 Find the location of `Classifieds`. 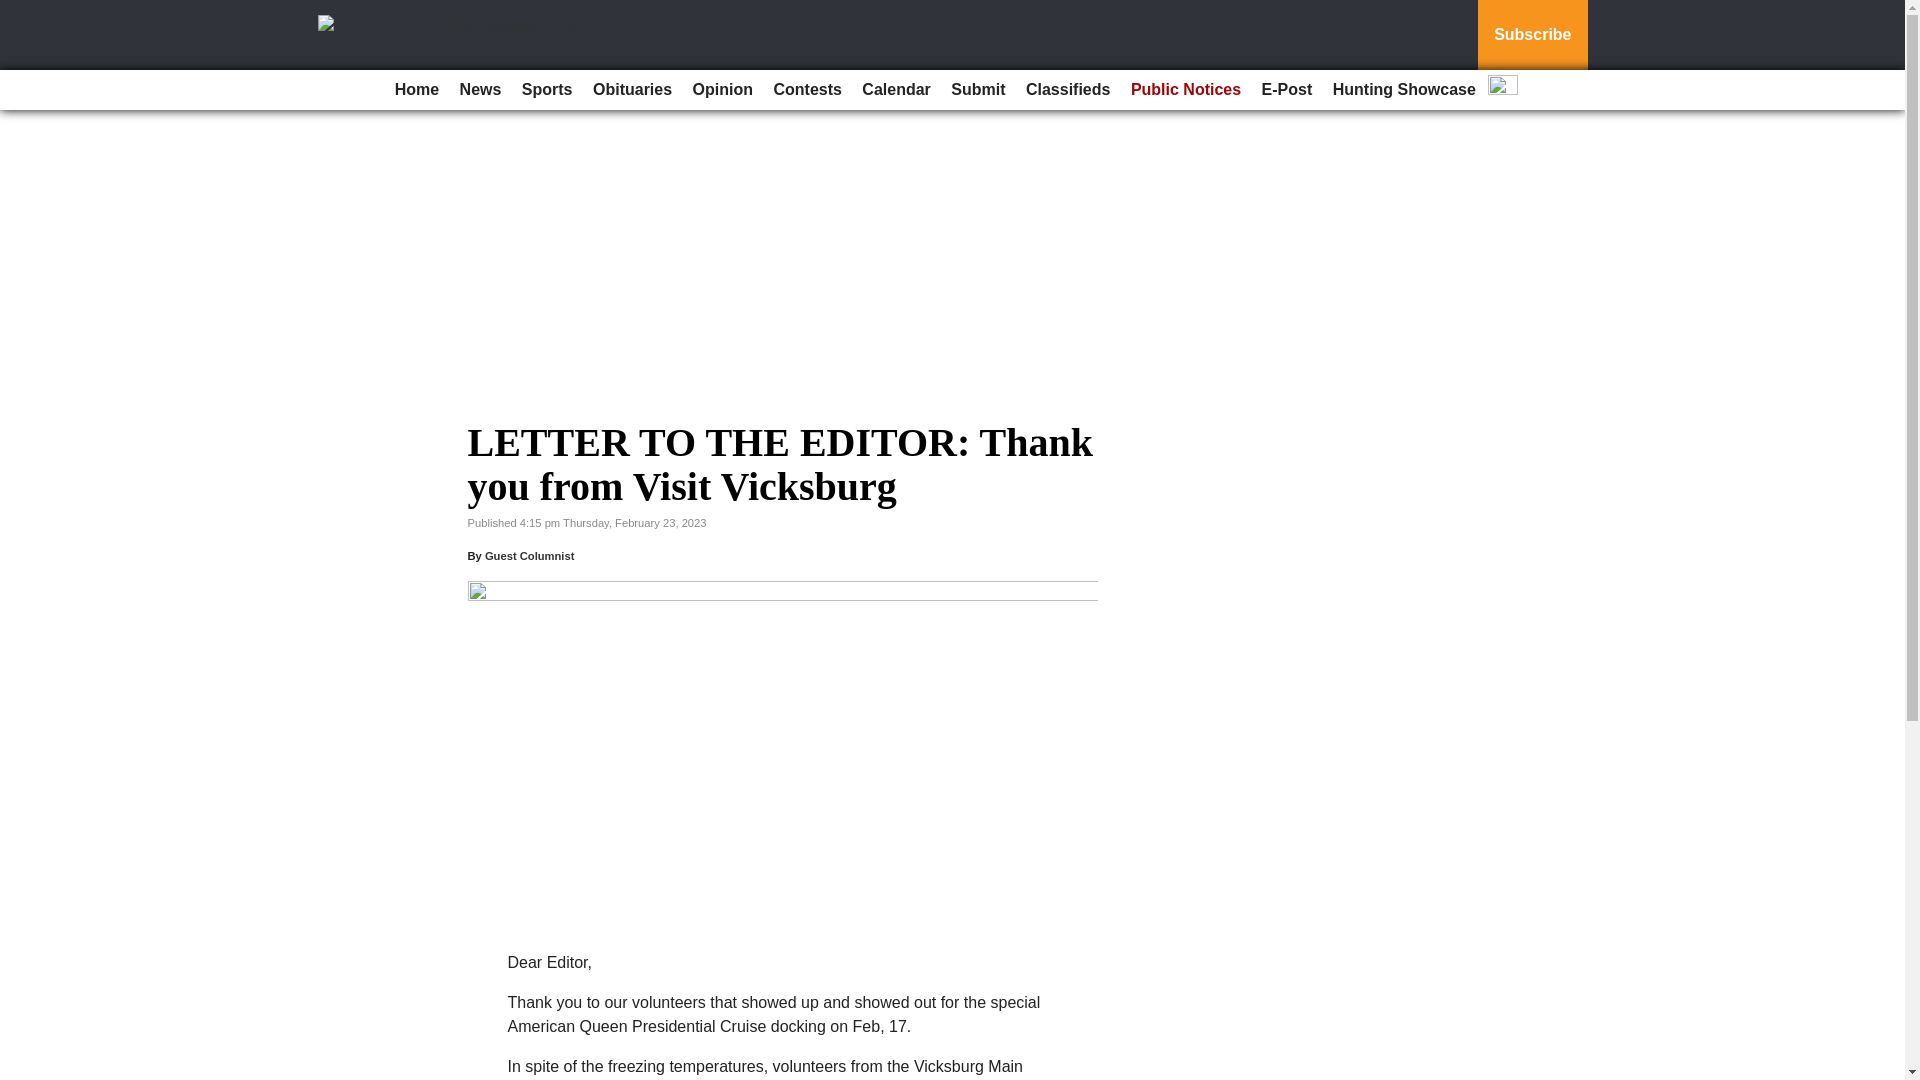

Classifieds is located at coordinates (1067, 90).